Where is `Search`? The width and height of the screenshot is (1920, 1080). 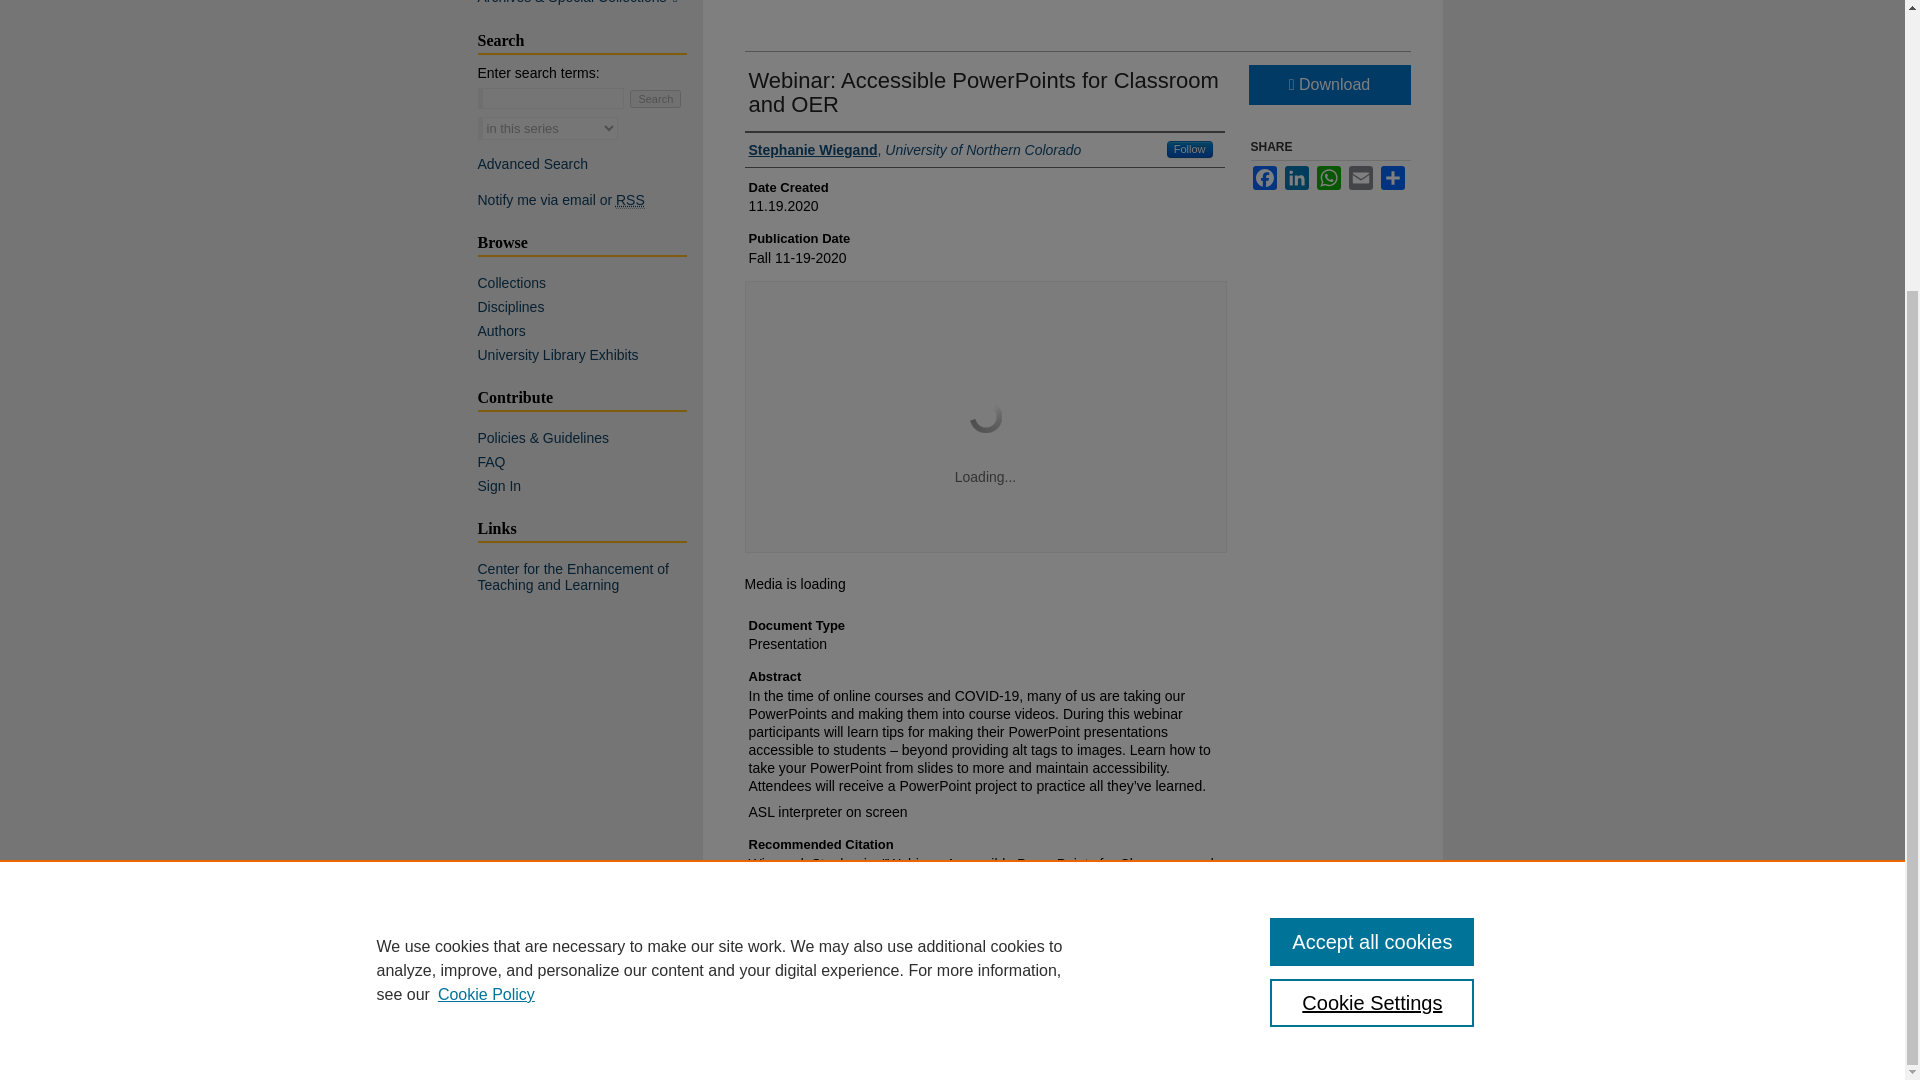
Search is located at coordinates (655, 98).